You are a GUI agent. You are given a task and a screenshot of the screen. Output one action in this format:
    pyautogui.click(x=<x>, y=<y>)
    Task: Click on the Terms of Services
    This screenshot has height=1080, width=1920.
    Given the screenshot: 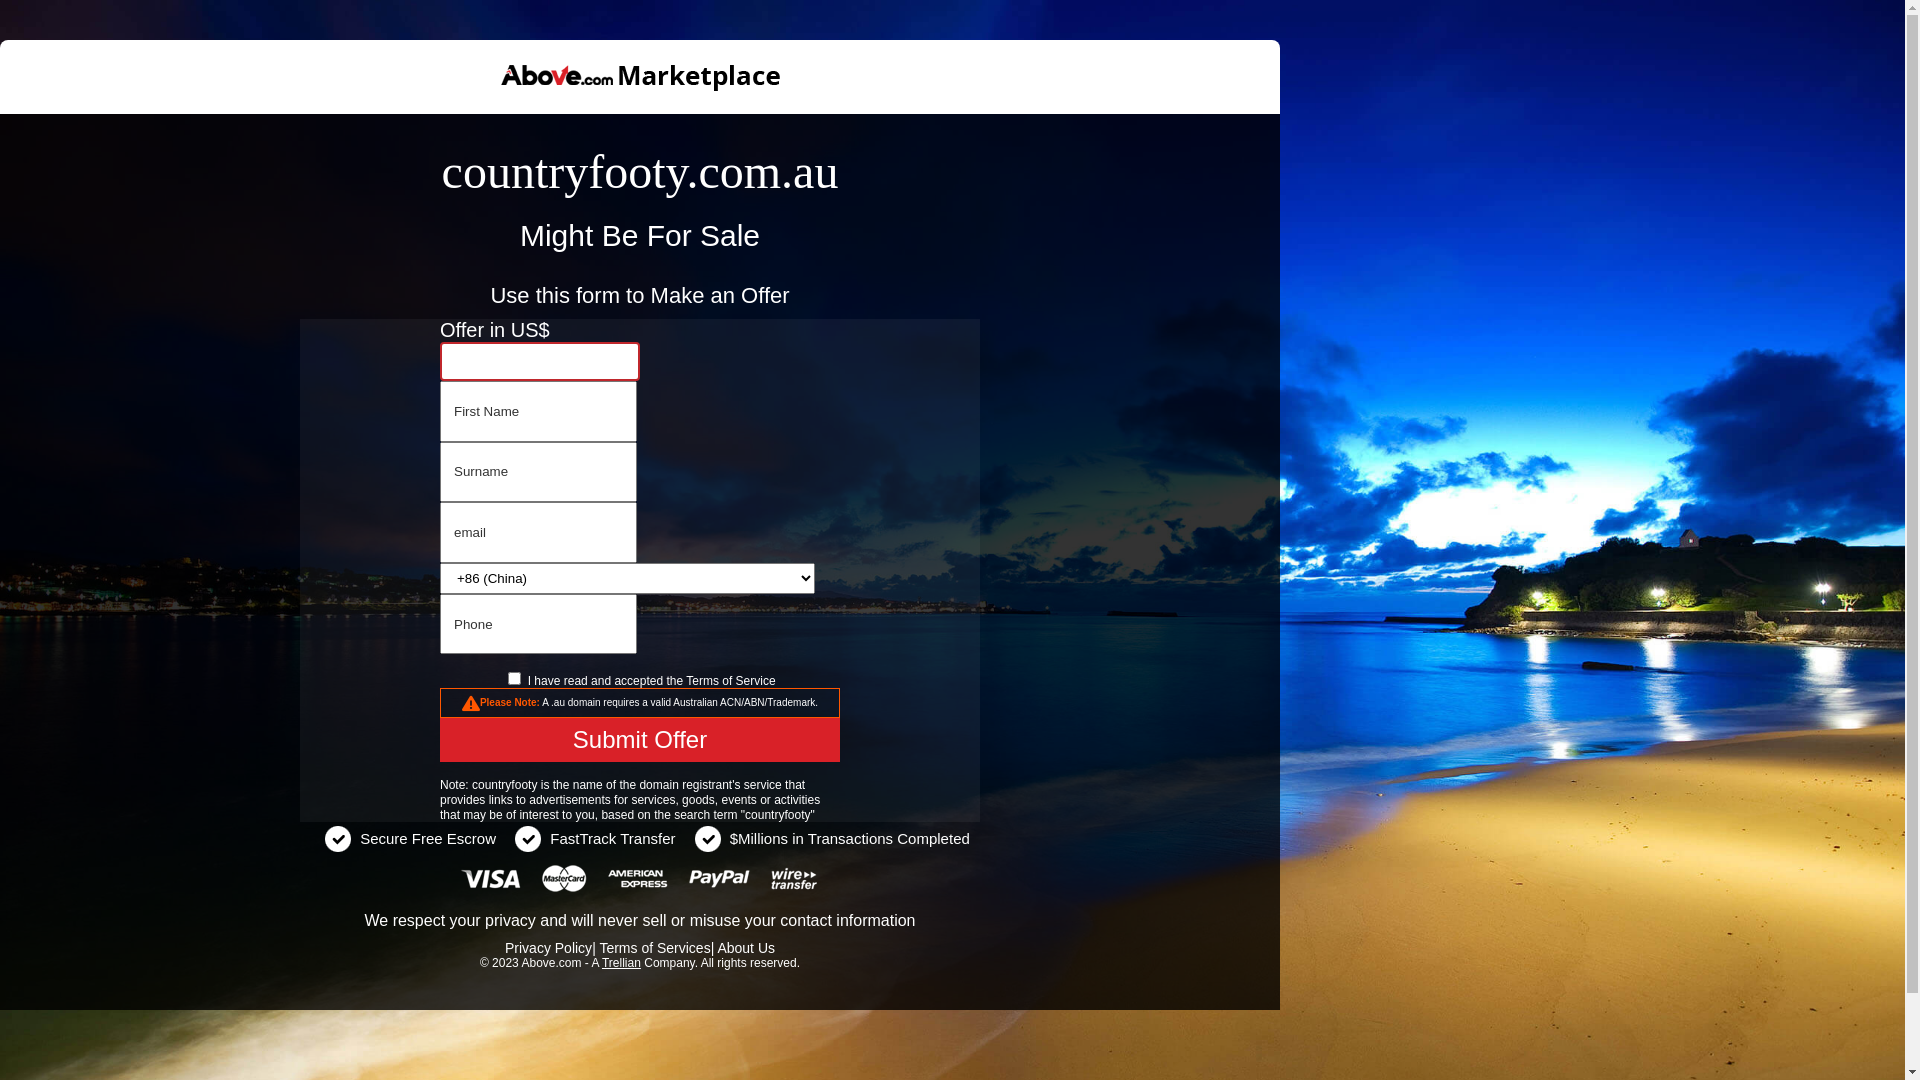 What is the action you would take?
    pyautogui.click(x=654, y=948)
    